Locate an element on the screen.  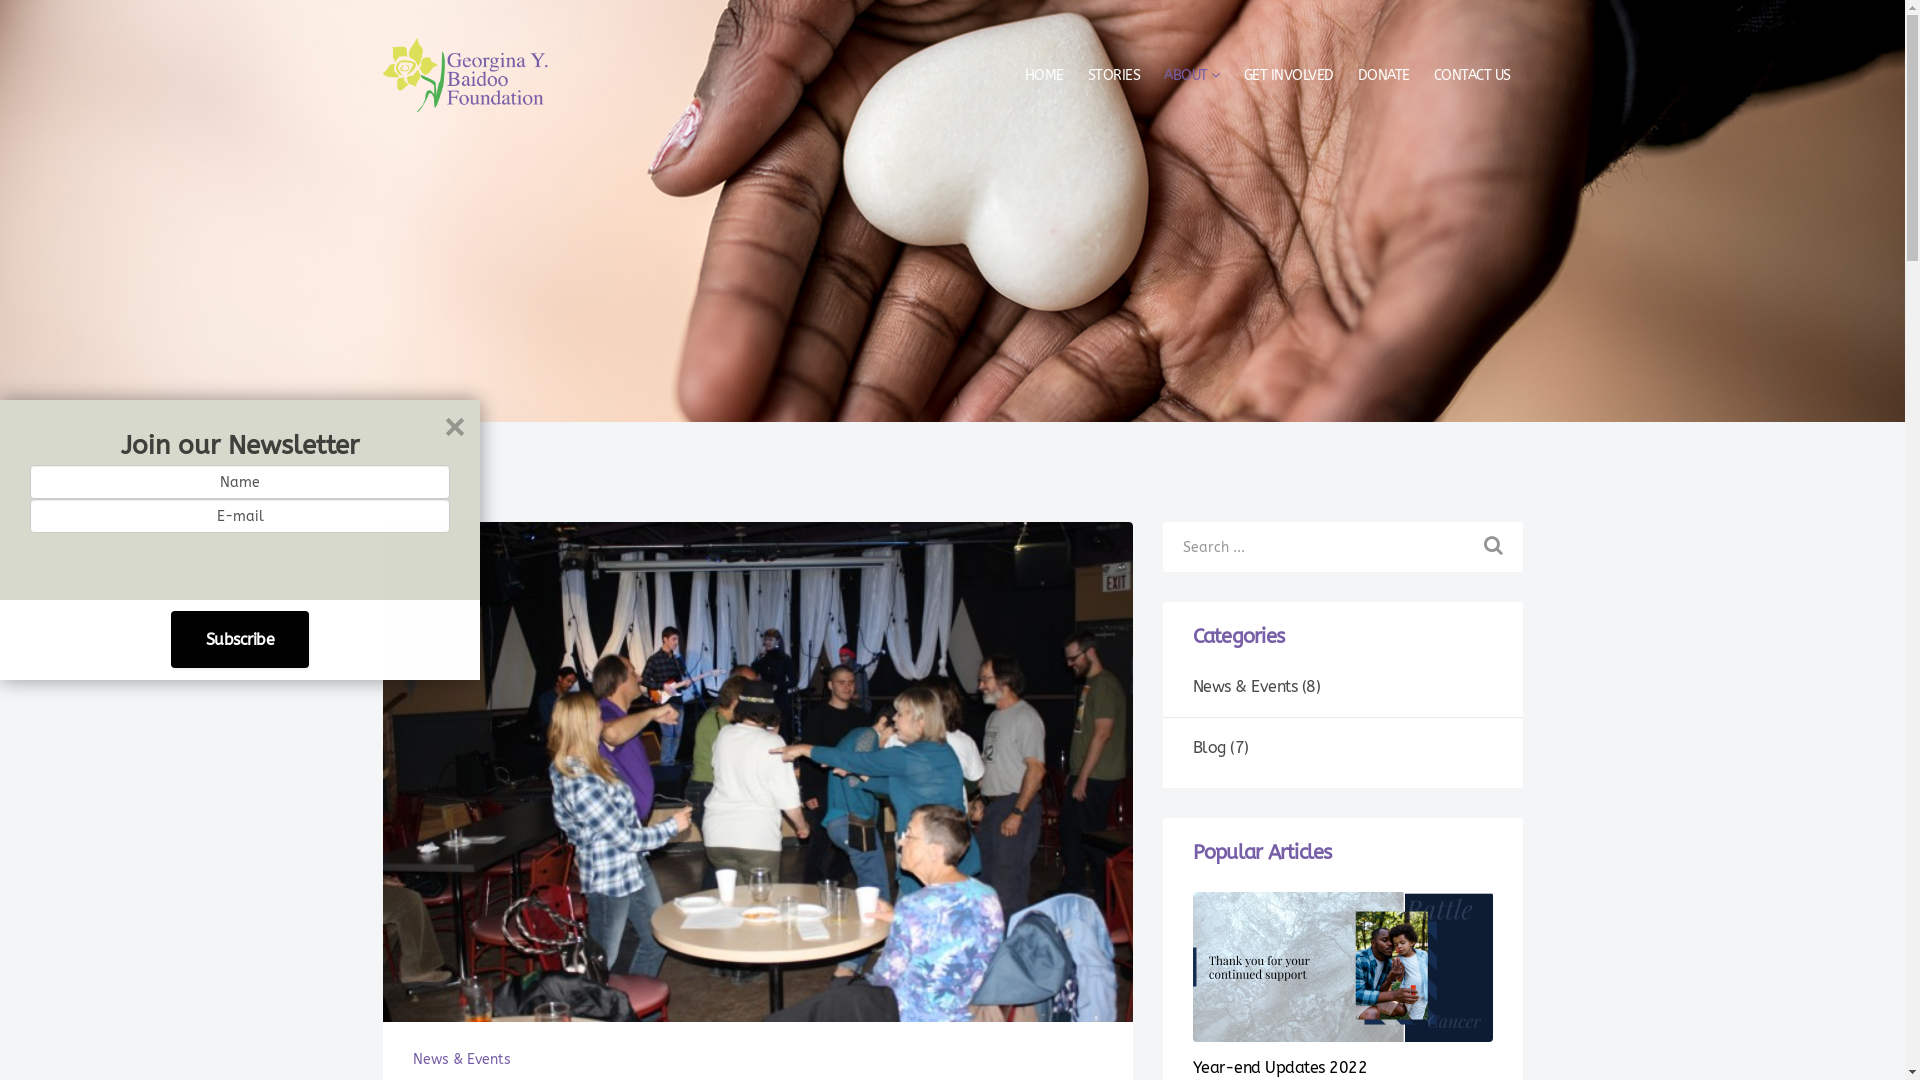
DONATE is located at coordinates (1384, 76).